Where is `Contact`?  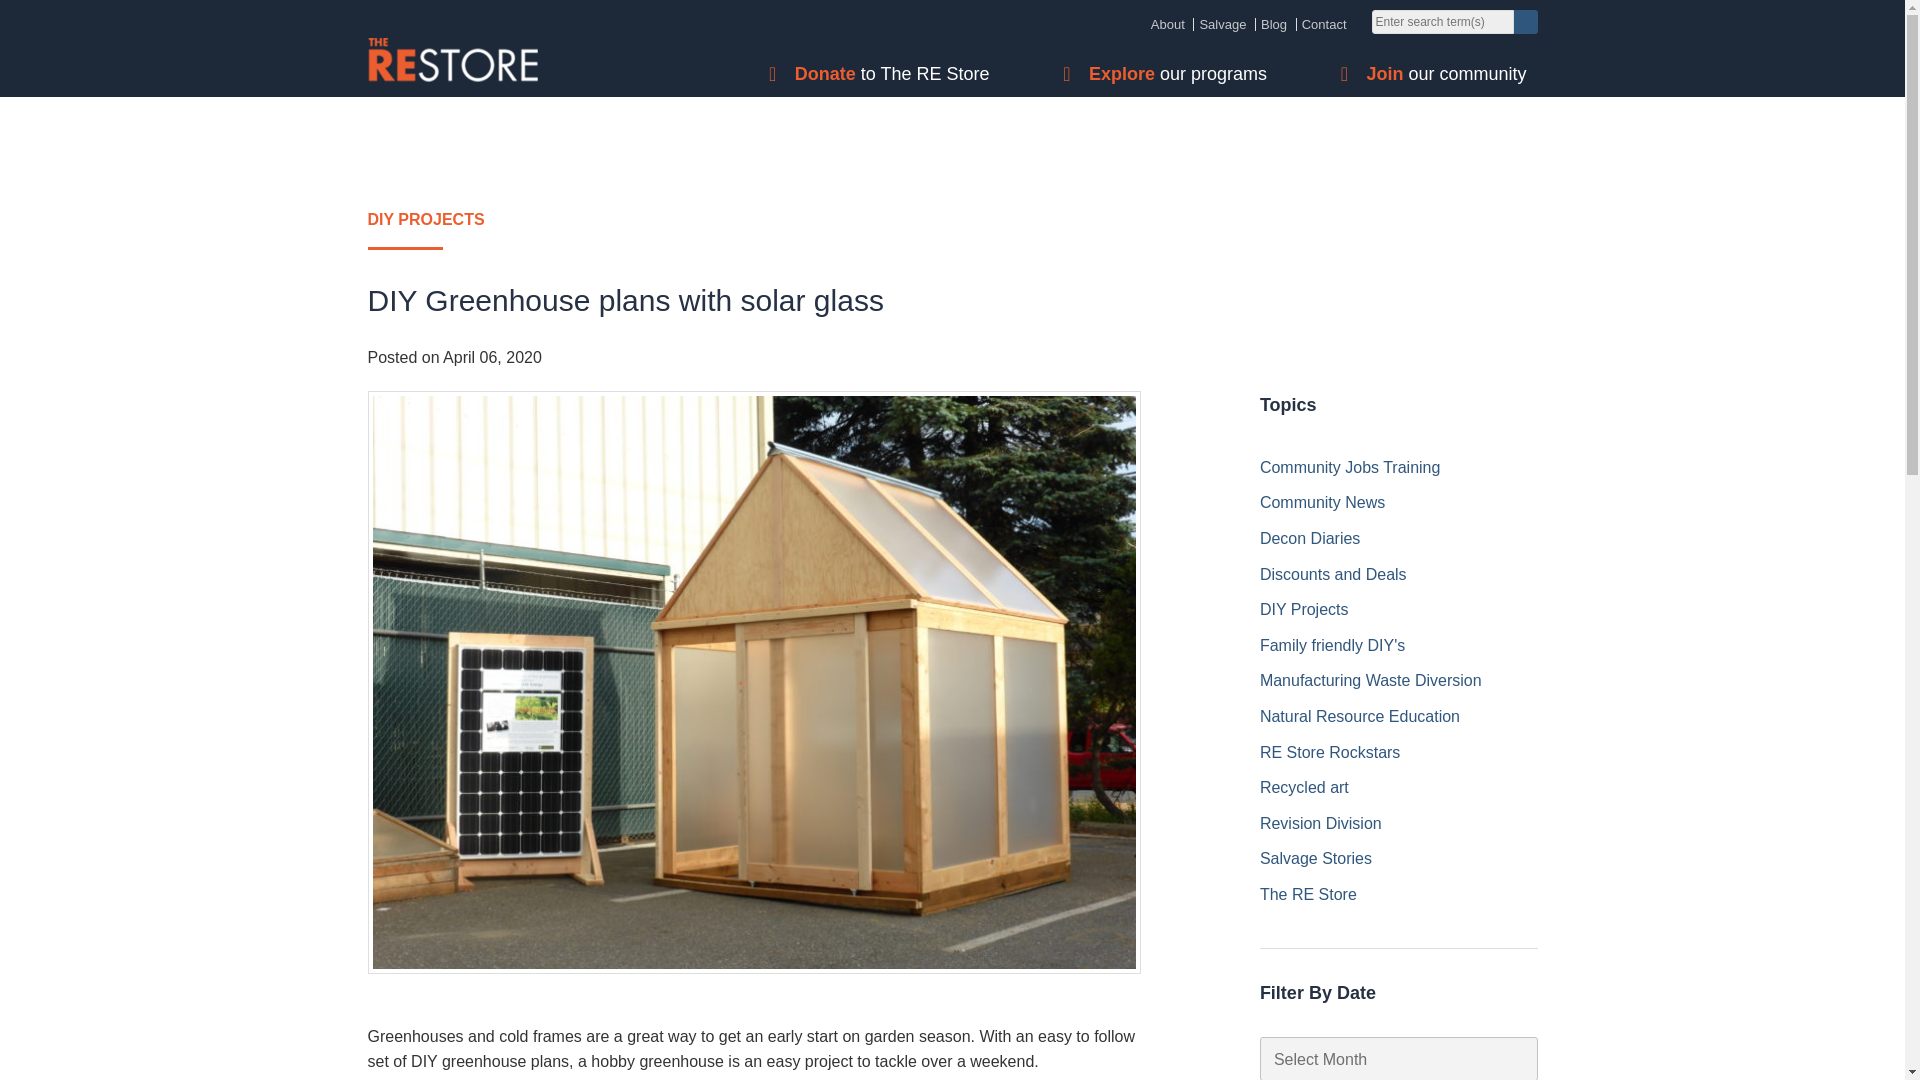 Contact is located at coordinates (1324, 24).